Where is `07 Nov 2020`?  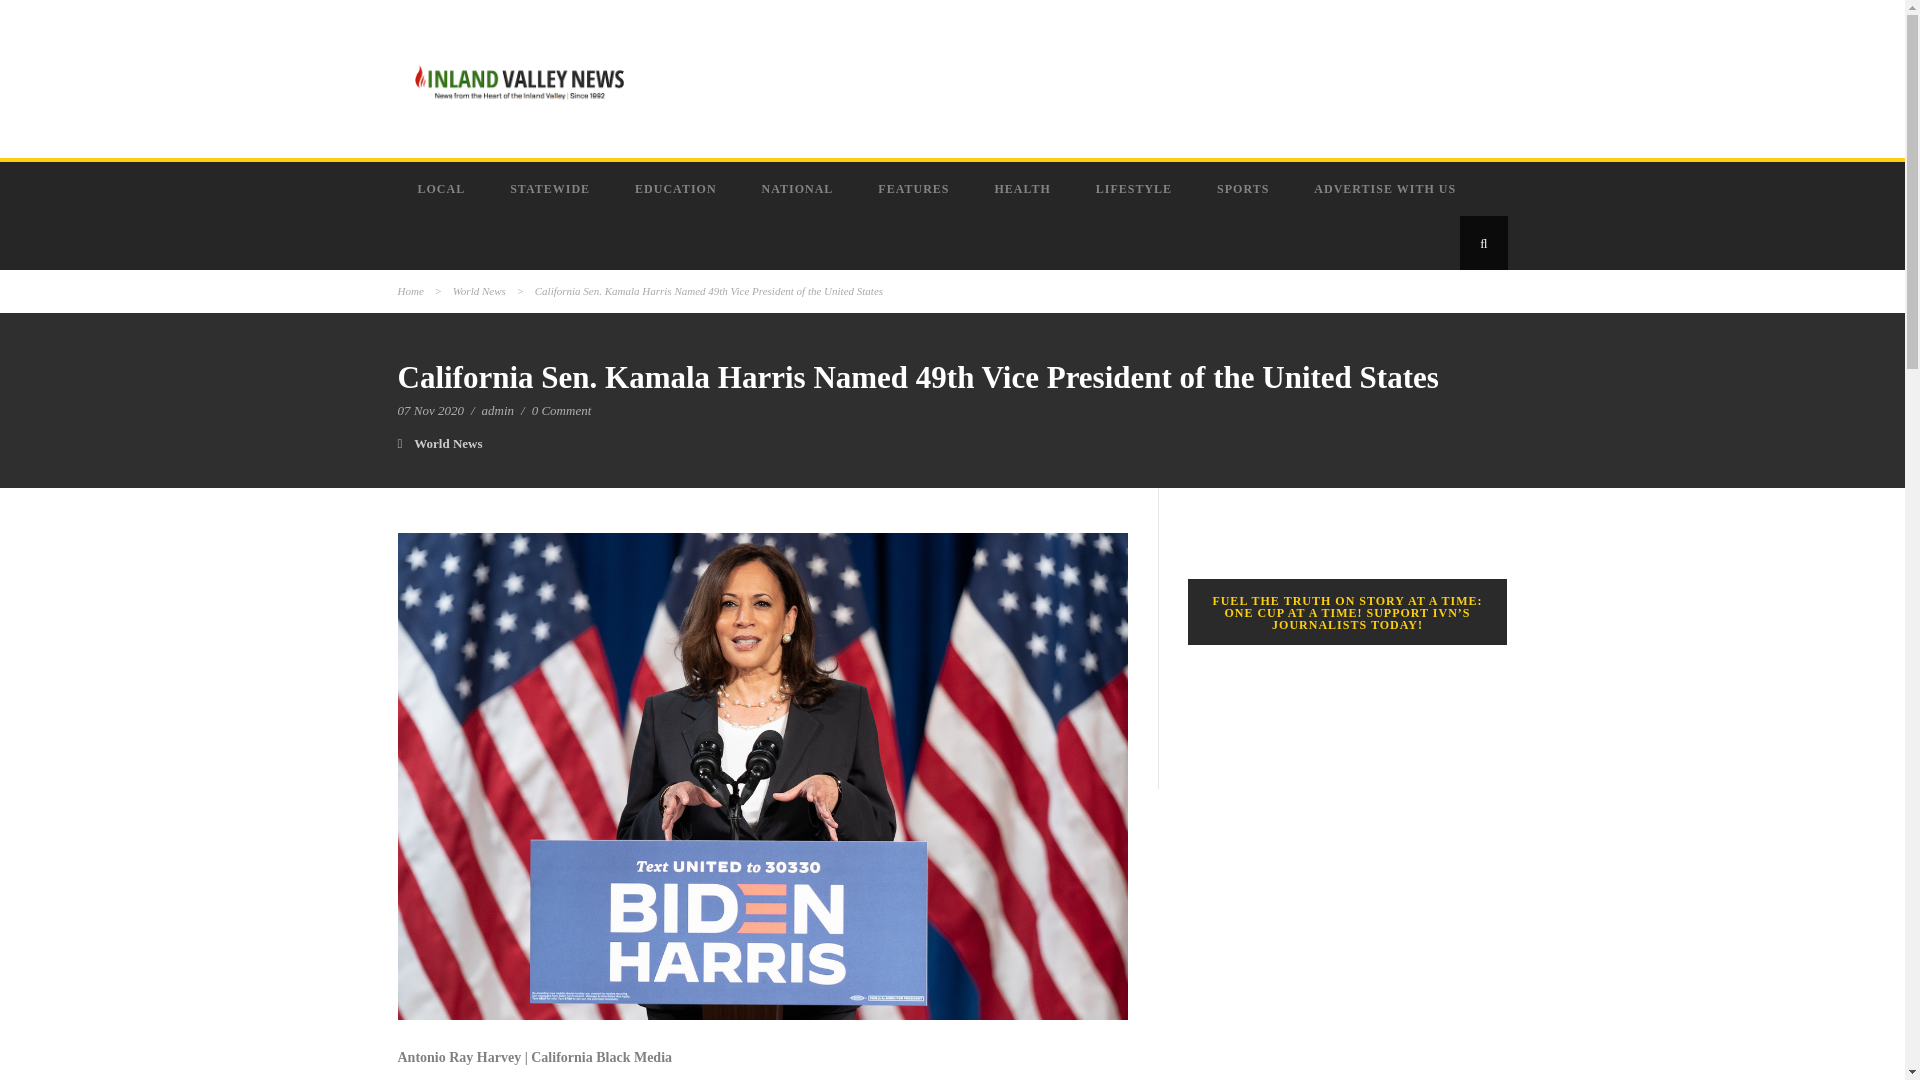 07 Nov 2020 is located at coordinates (430, 410).